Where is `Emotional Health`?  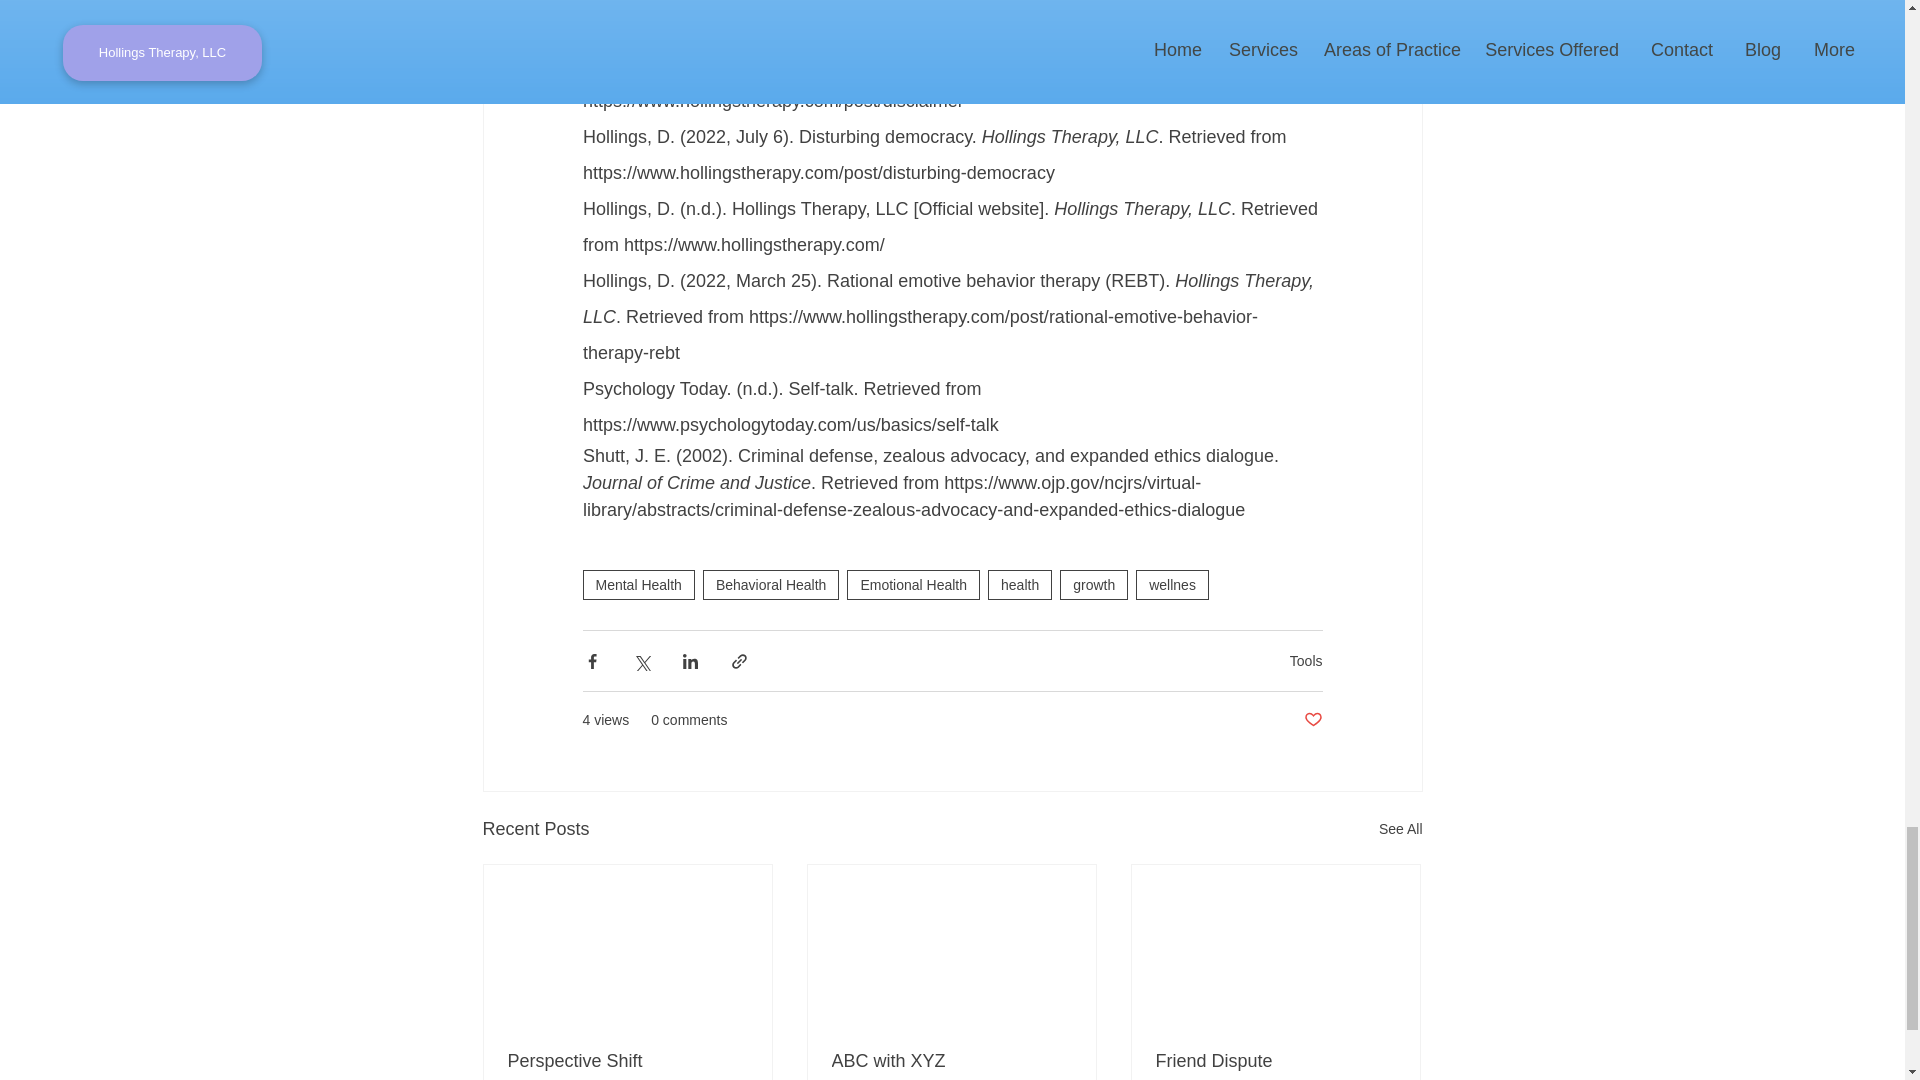 Emotional Health is located at coordinates (912, 585).